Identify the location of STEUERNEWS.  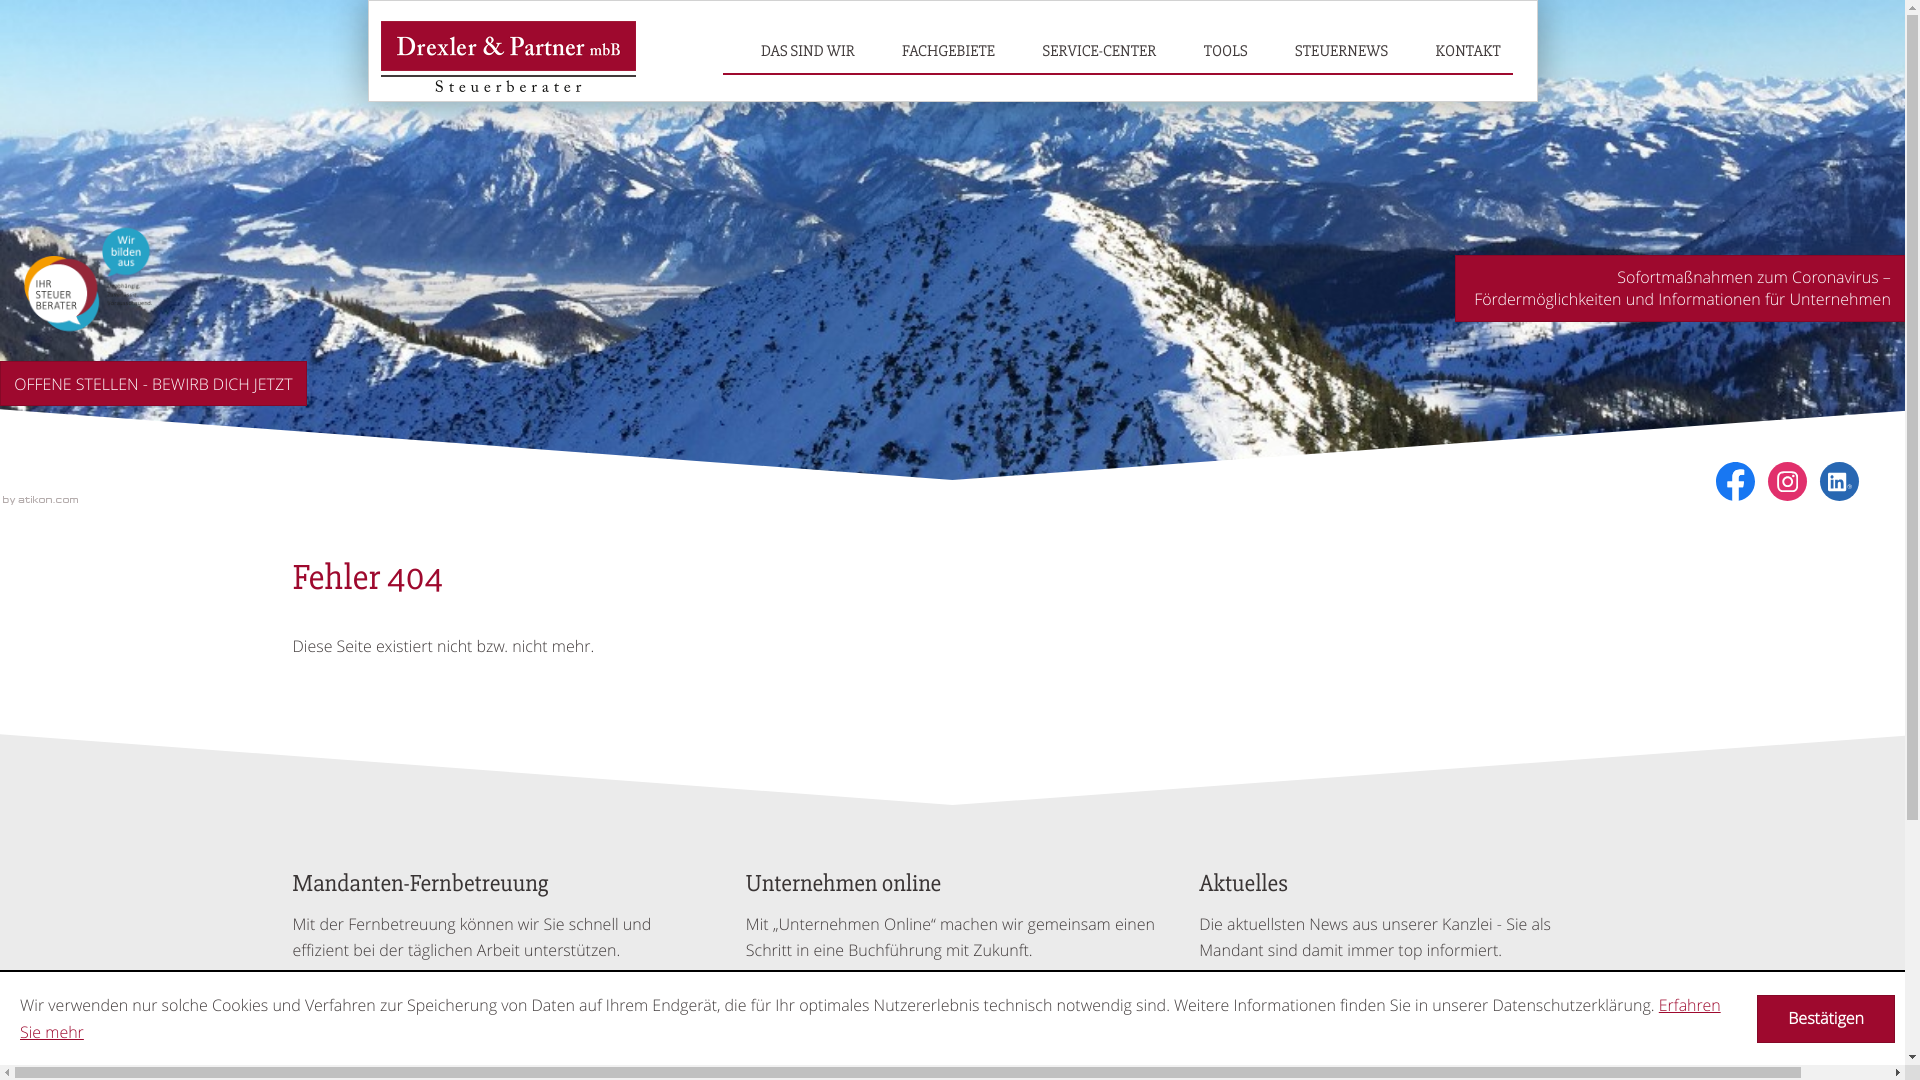
(1342, 52).